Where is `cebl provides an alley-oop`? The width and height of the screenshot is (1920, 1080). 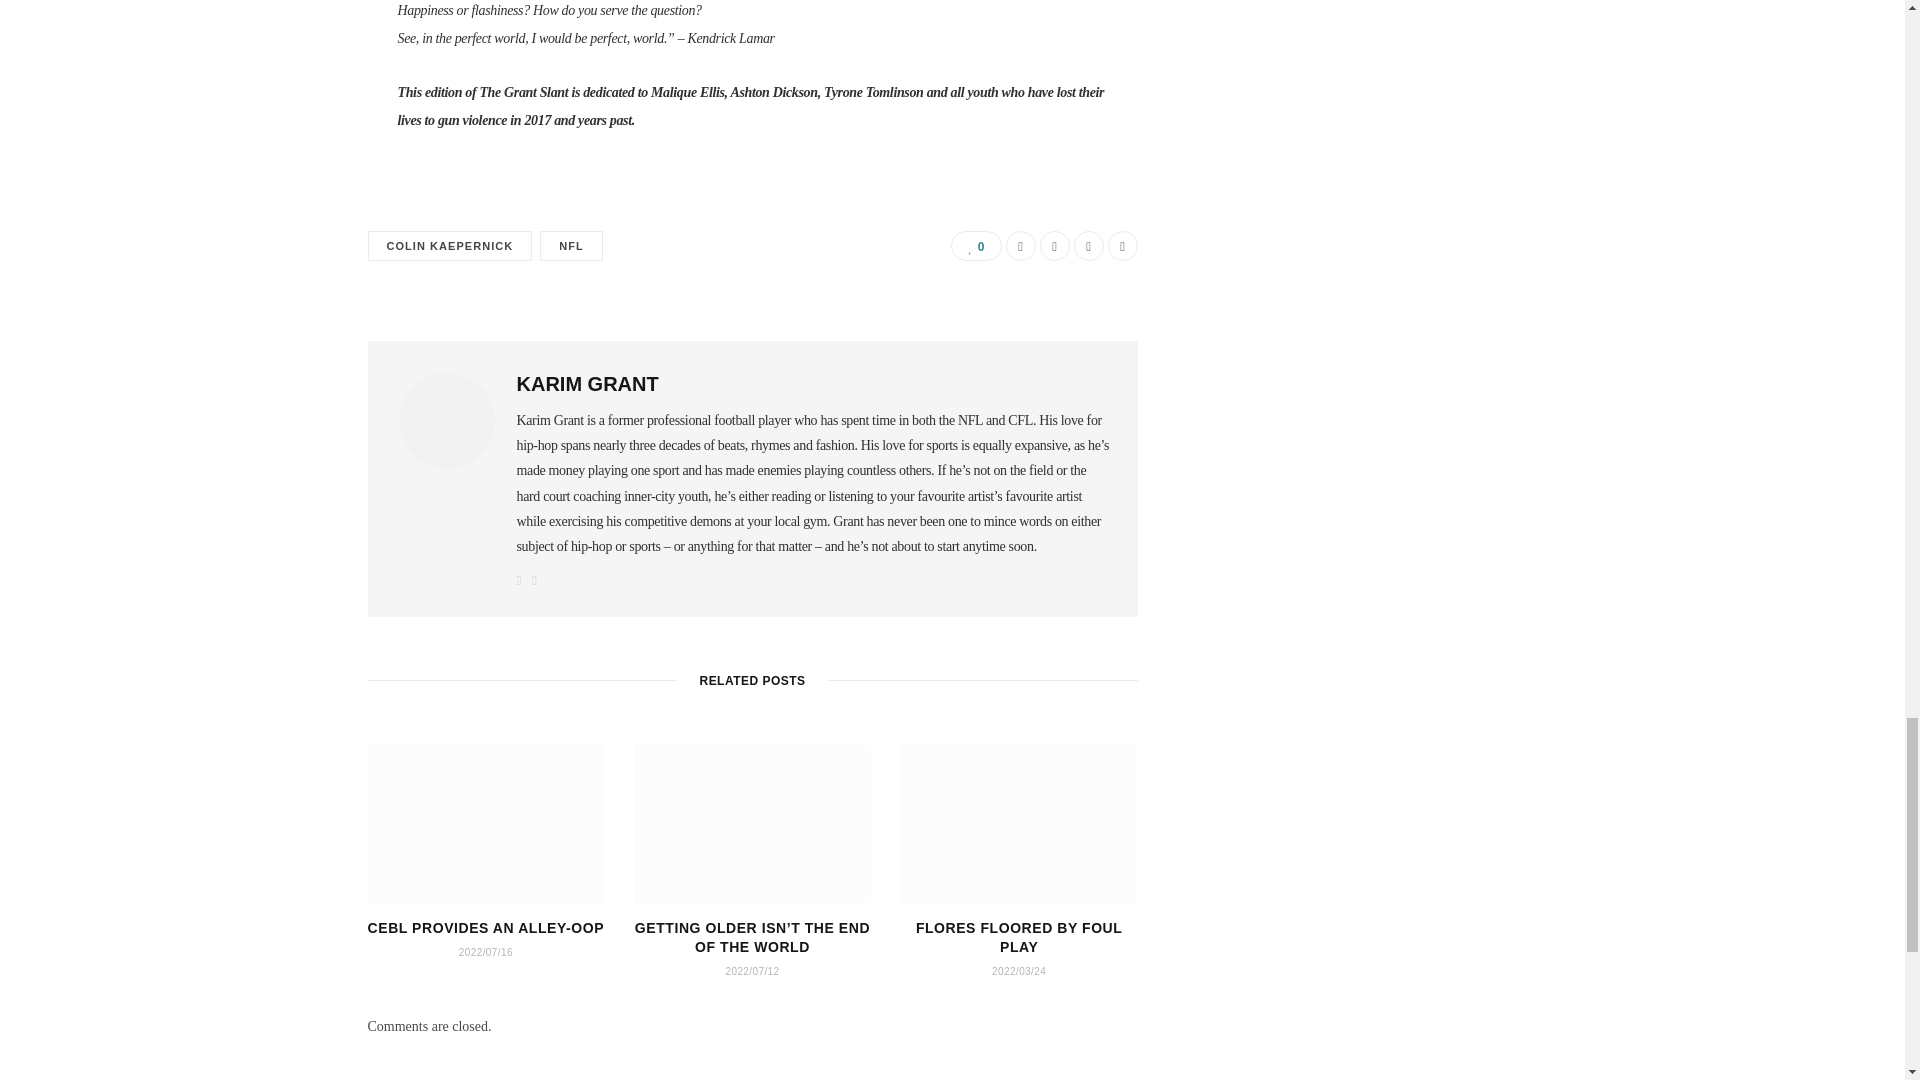
cebl provides an alley-oop is located at coordinates (486, 824).